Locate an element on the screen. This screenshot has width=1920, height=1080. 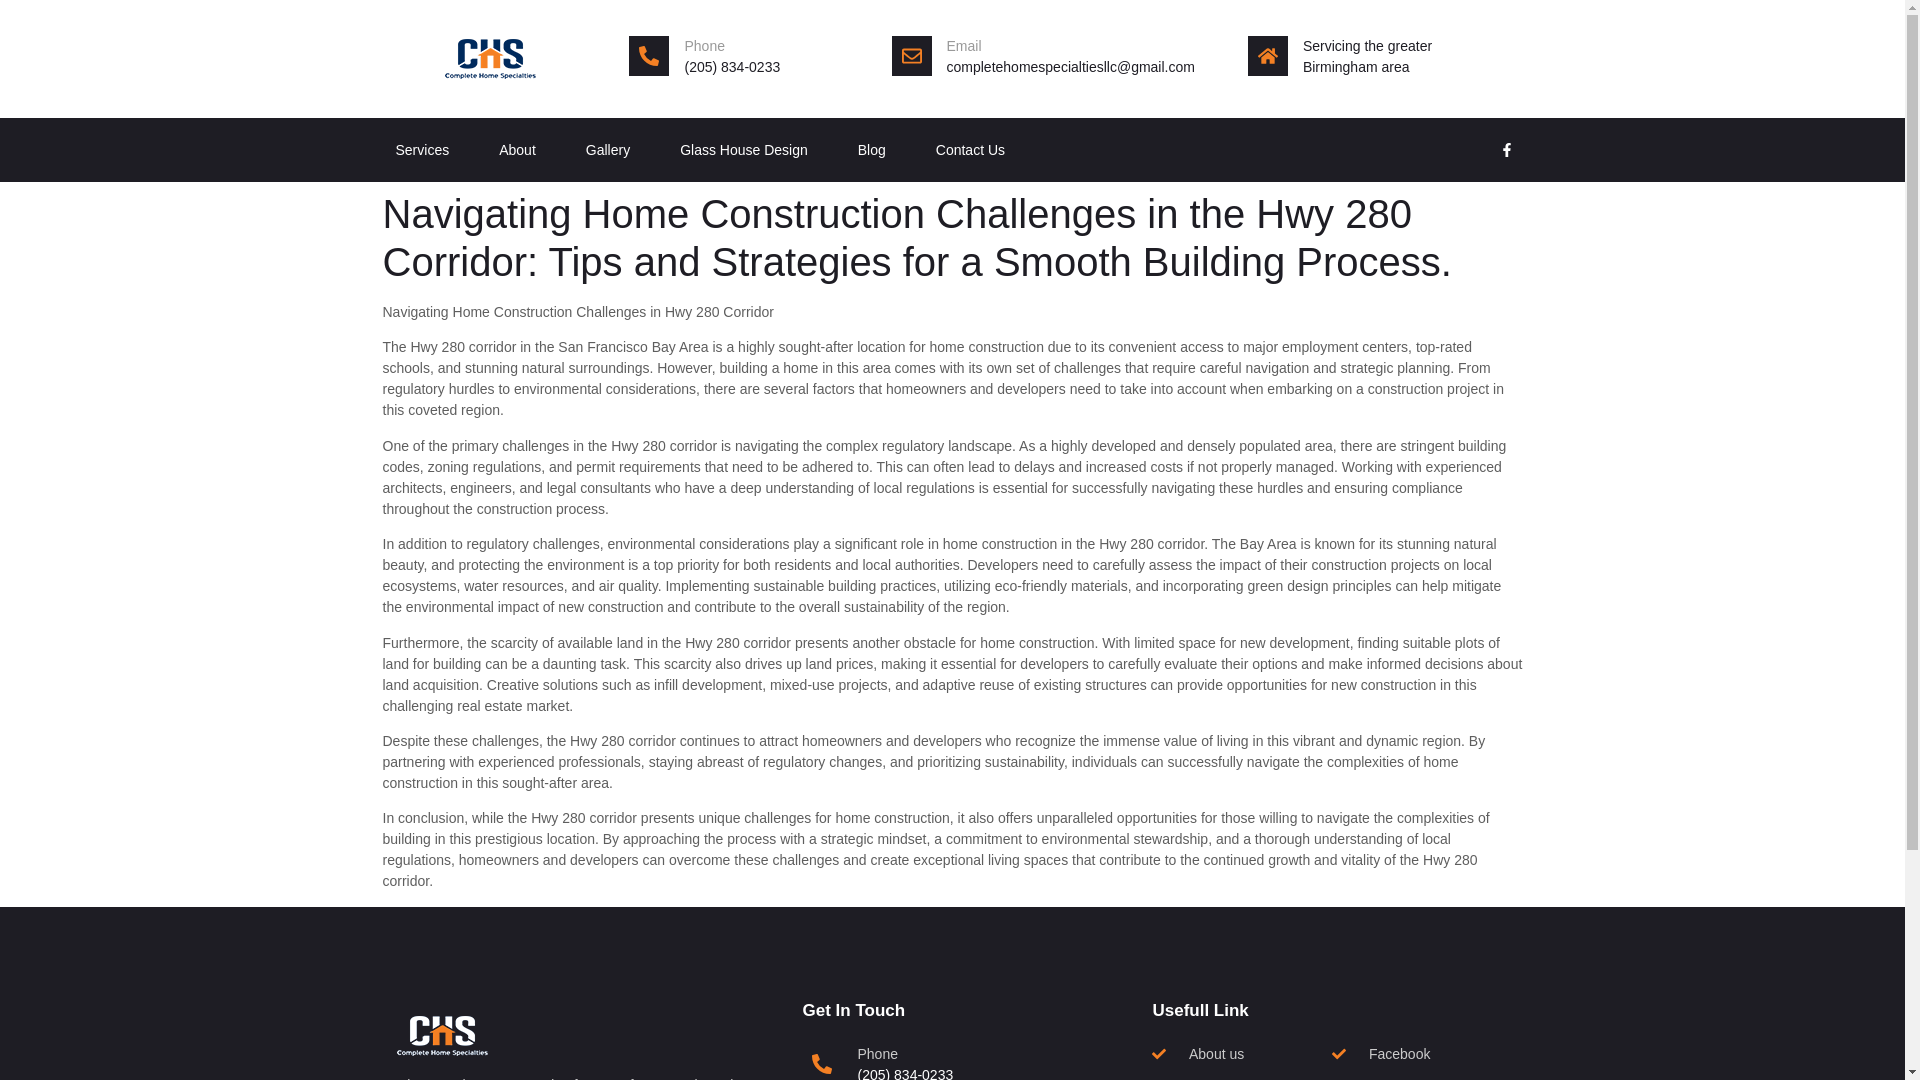
Twitter is located at coordinates (1422, 1078).